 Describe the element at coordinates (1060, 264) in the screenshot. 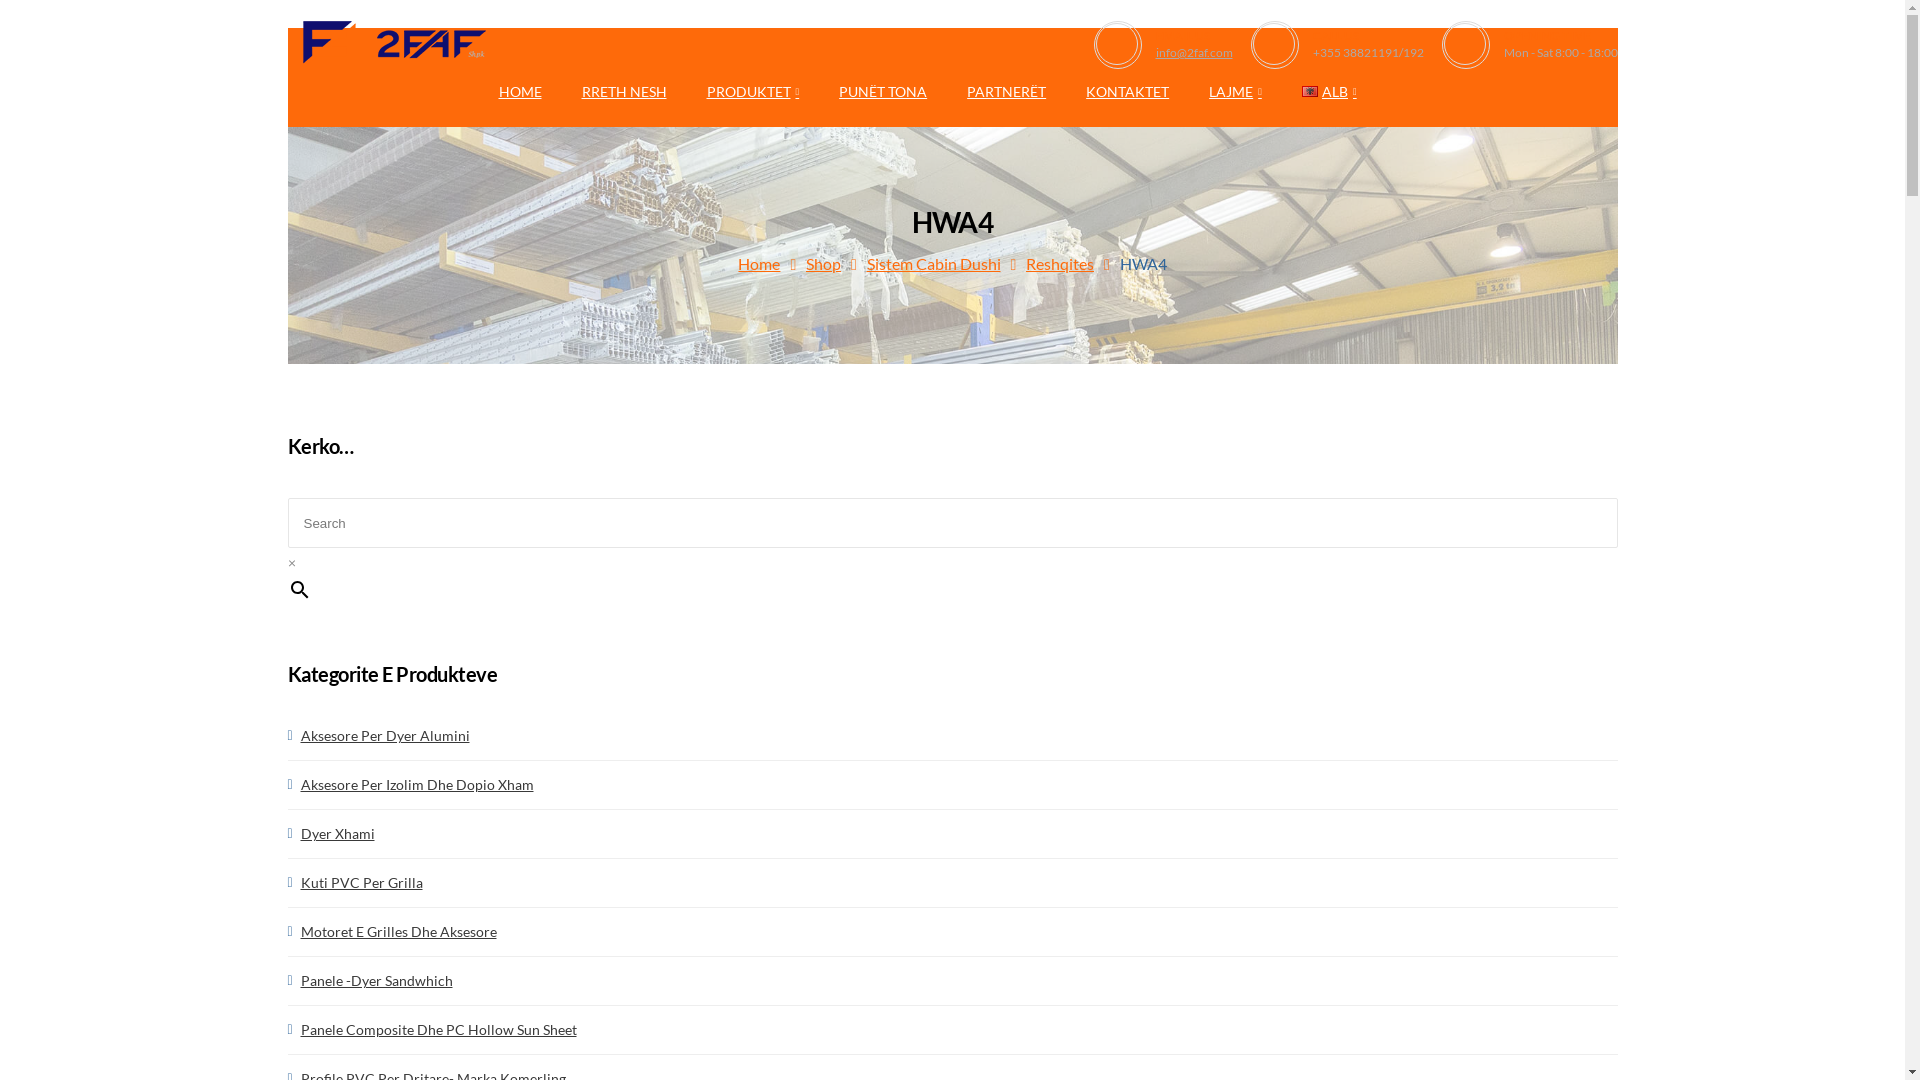

I see `Reshqites` at that location.